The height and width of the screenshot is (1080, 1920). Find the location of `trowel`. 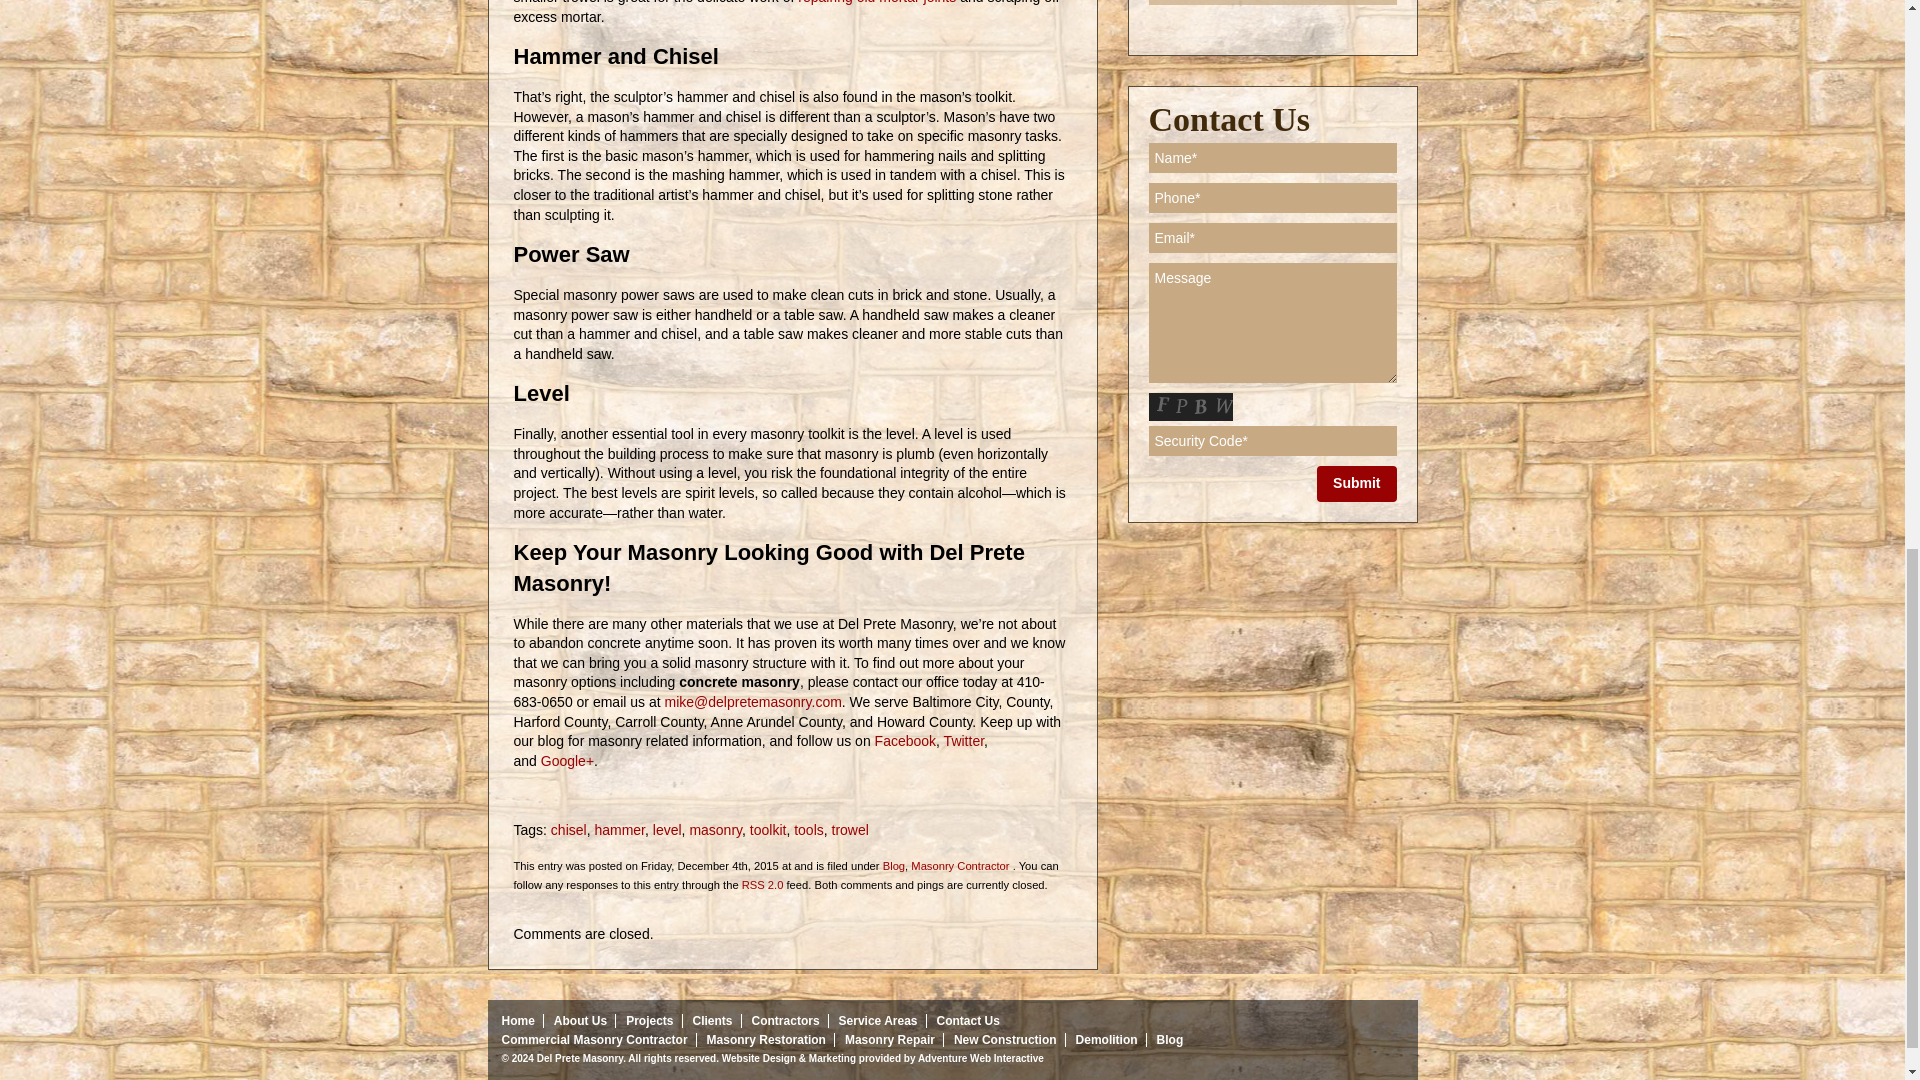

trowel is located at coordinates (850, 830).